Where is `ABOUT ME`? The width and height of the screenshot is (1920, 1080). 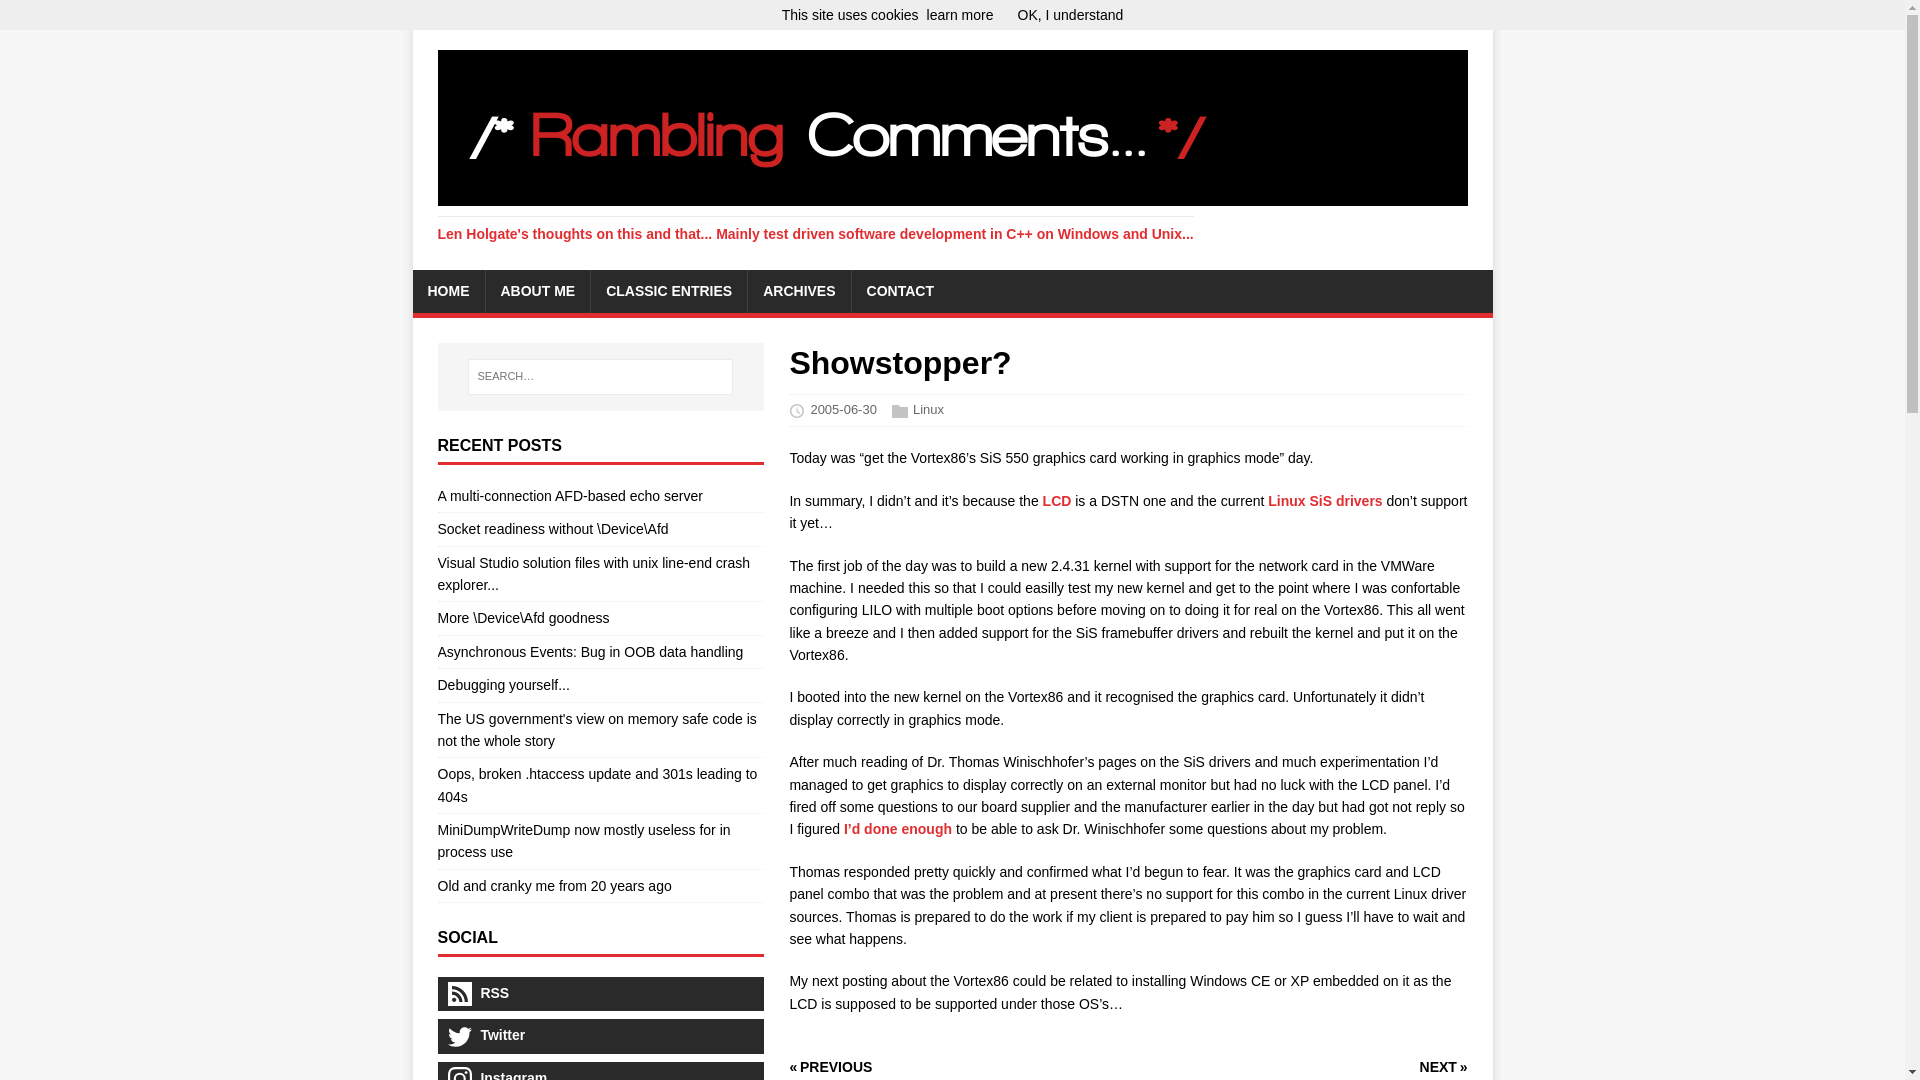
ABOUT ME is located at coordinates (538, 291).